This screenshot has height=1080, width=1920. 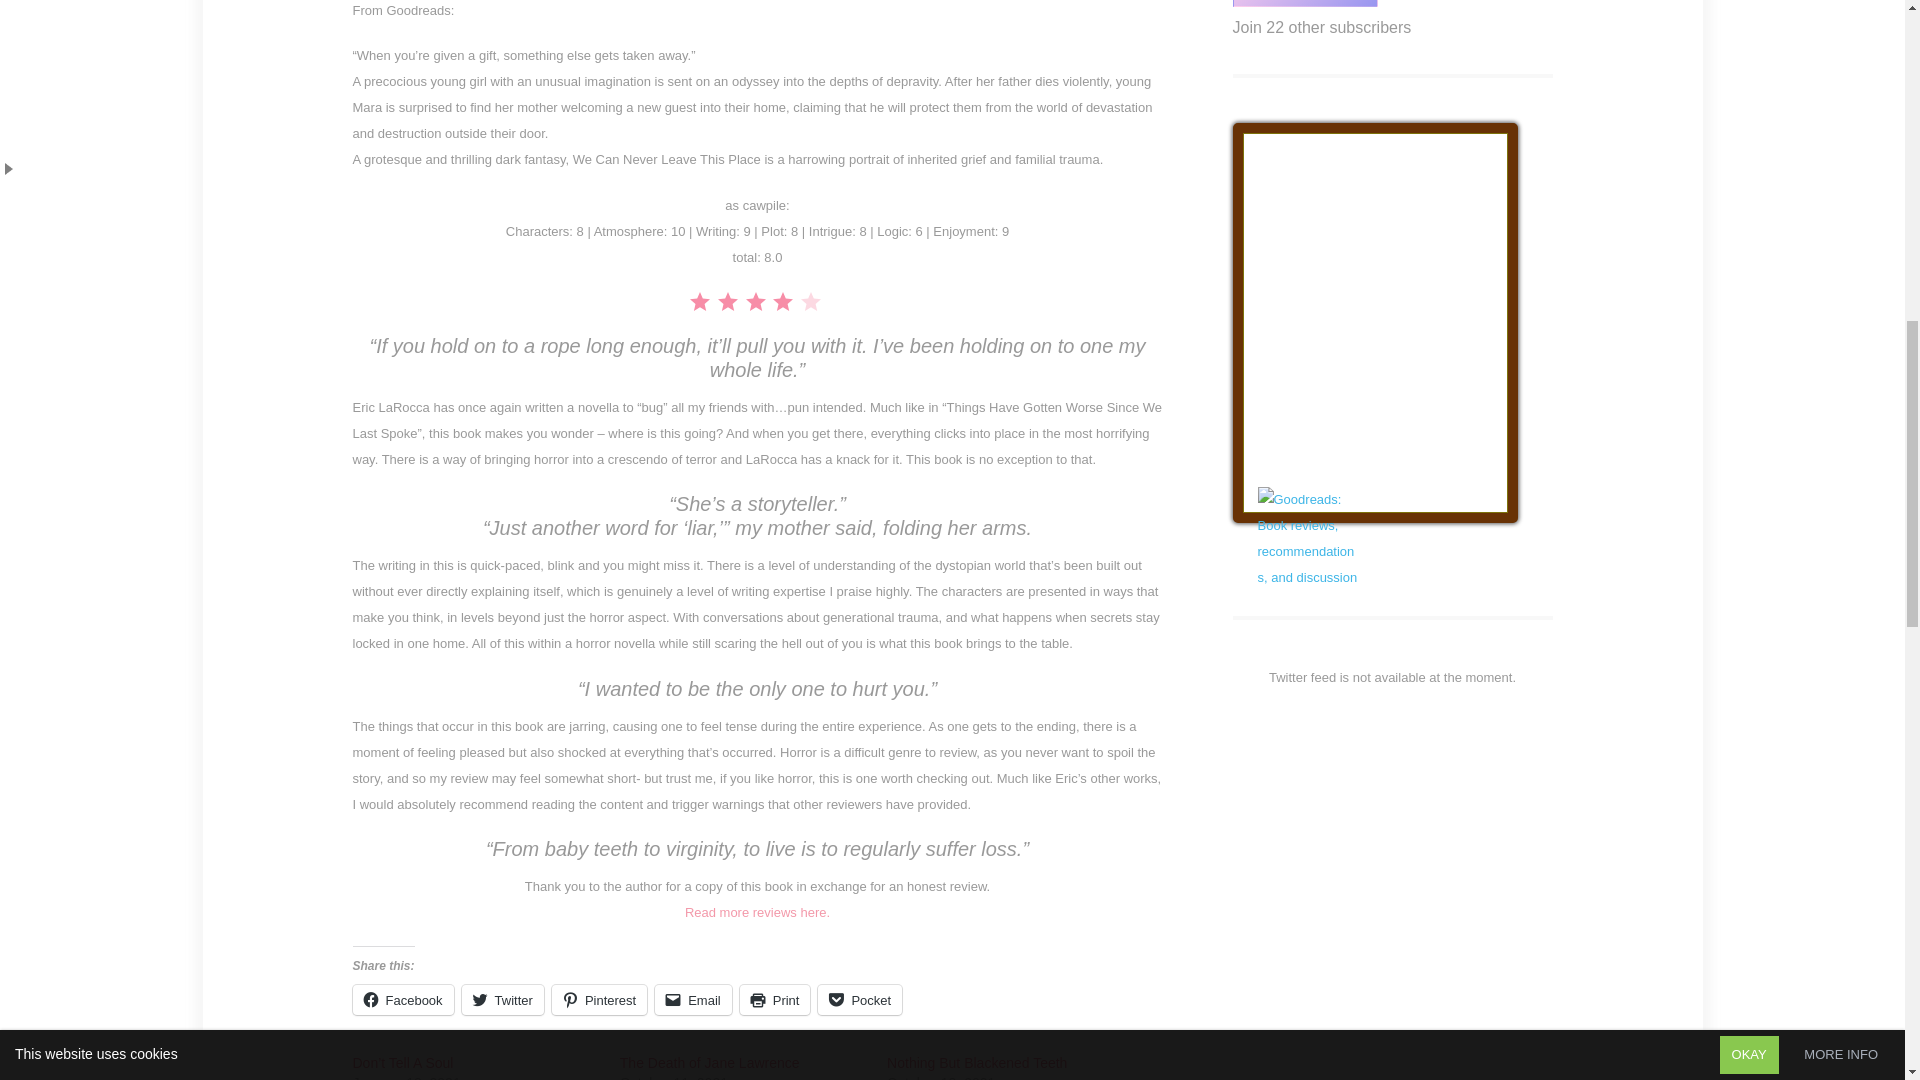 I want to click on Click to share on Facebook, so click(x=402, y=1000).